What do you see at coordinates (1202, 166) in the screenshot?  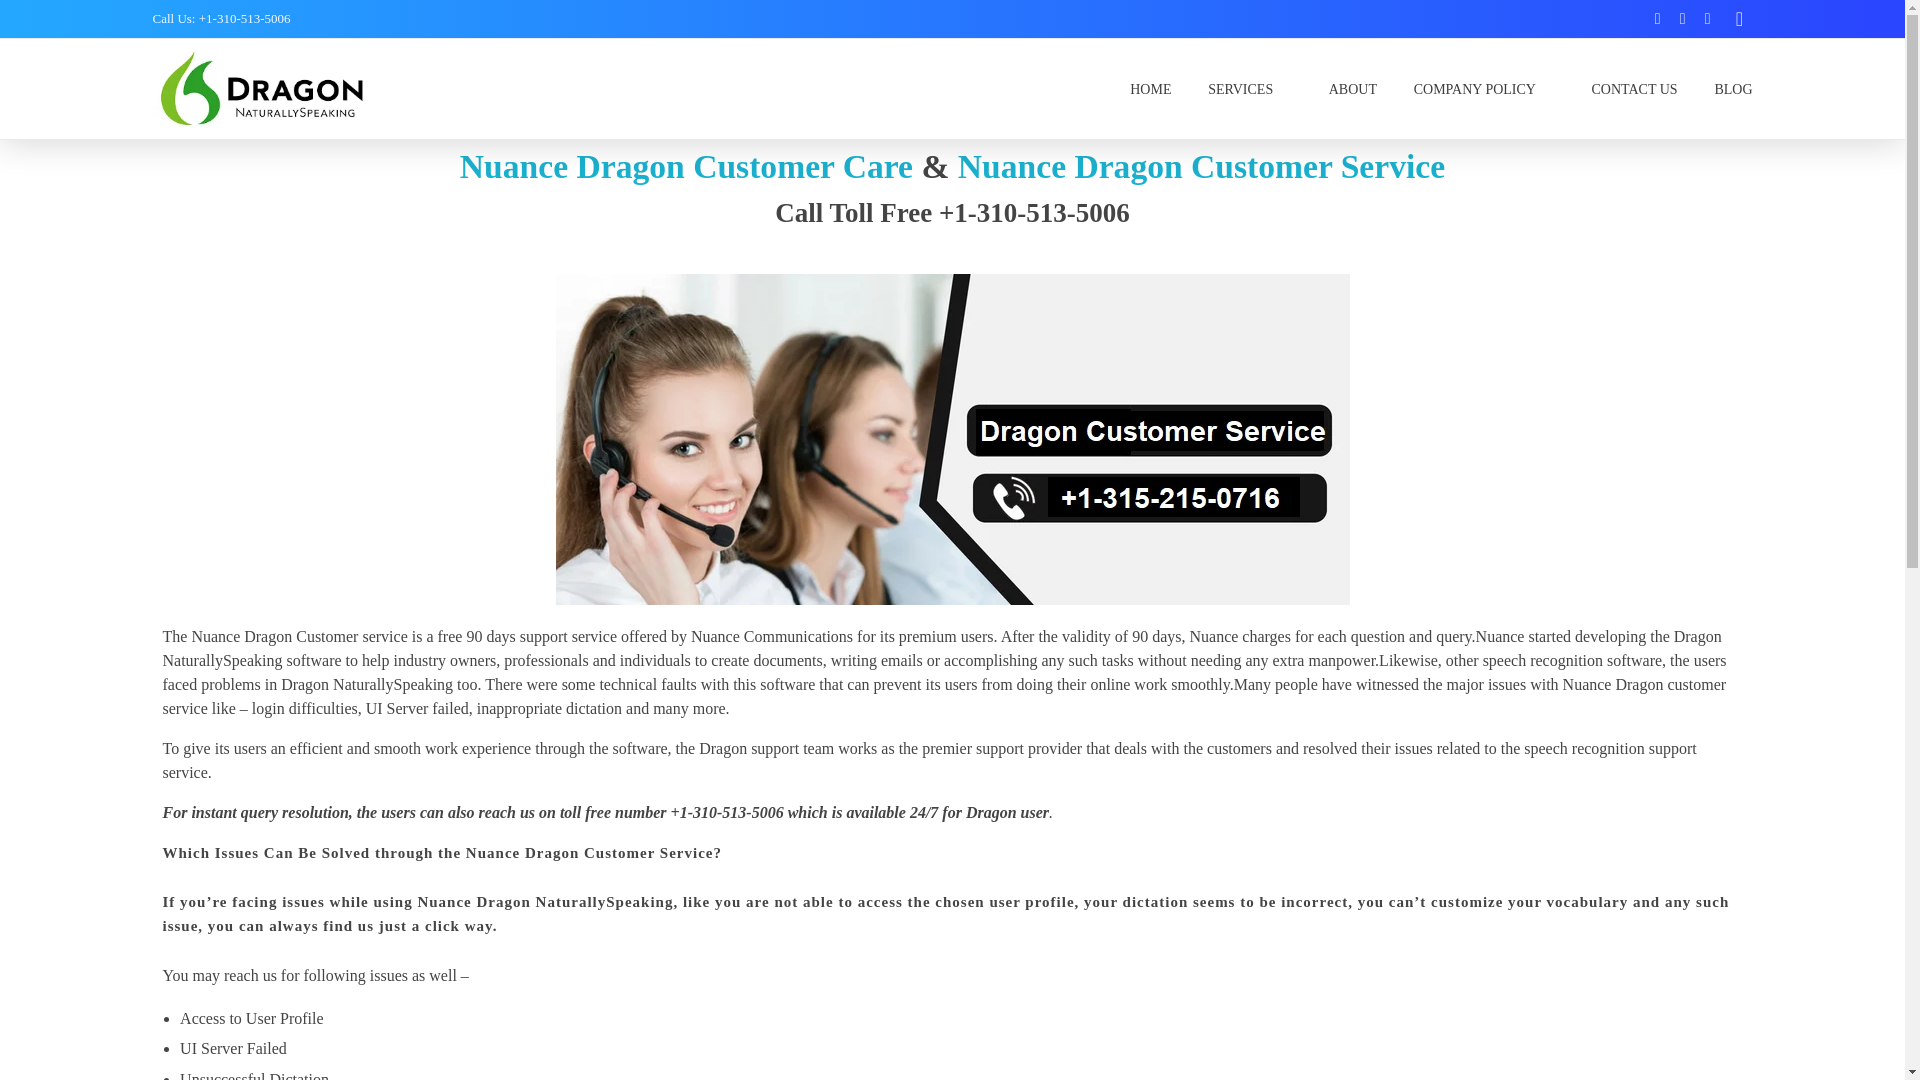 I see `Nuance Dragon Customer Service` at bounding box center [1202, 166].